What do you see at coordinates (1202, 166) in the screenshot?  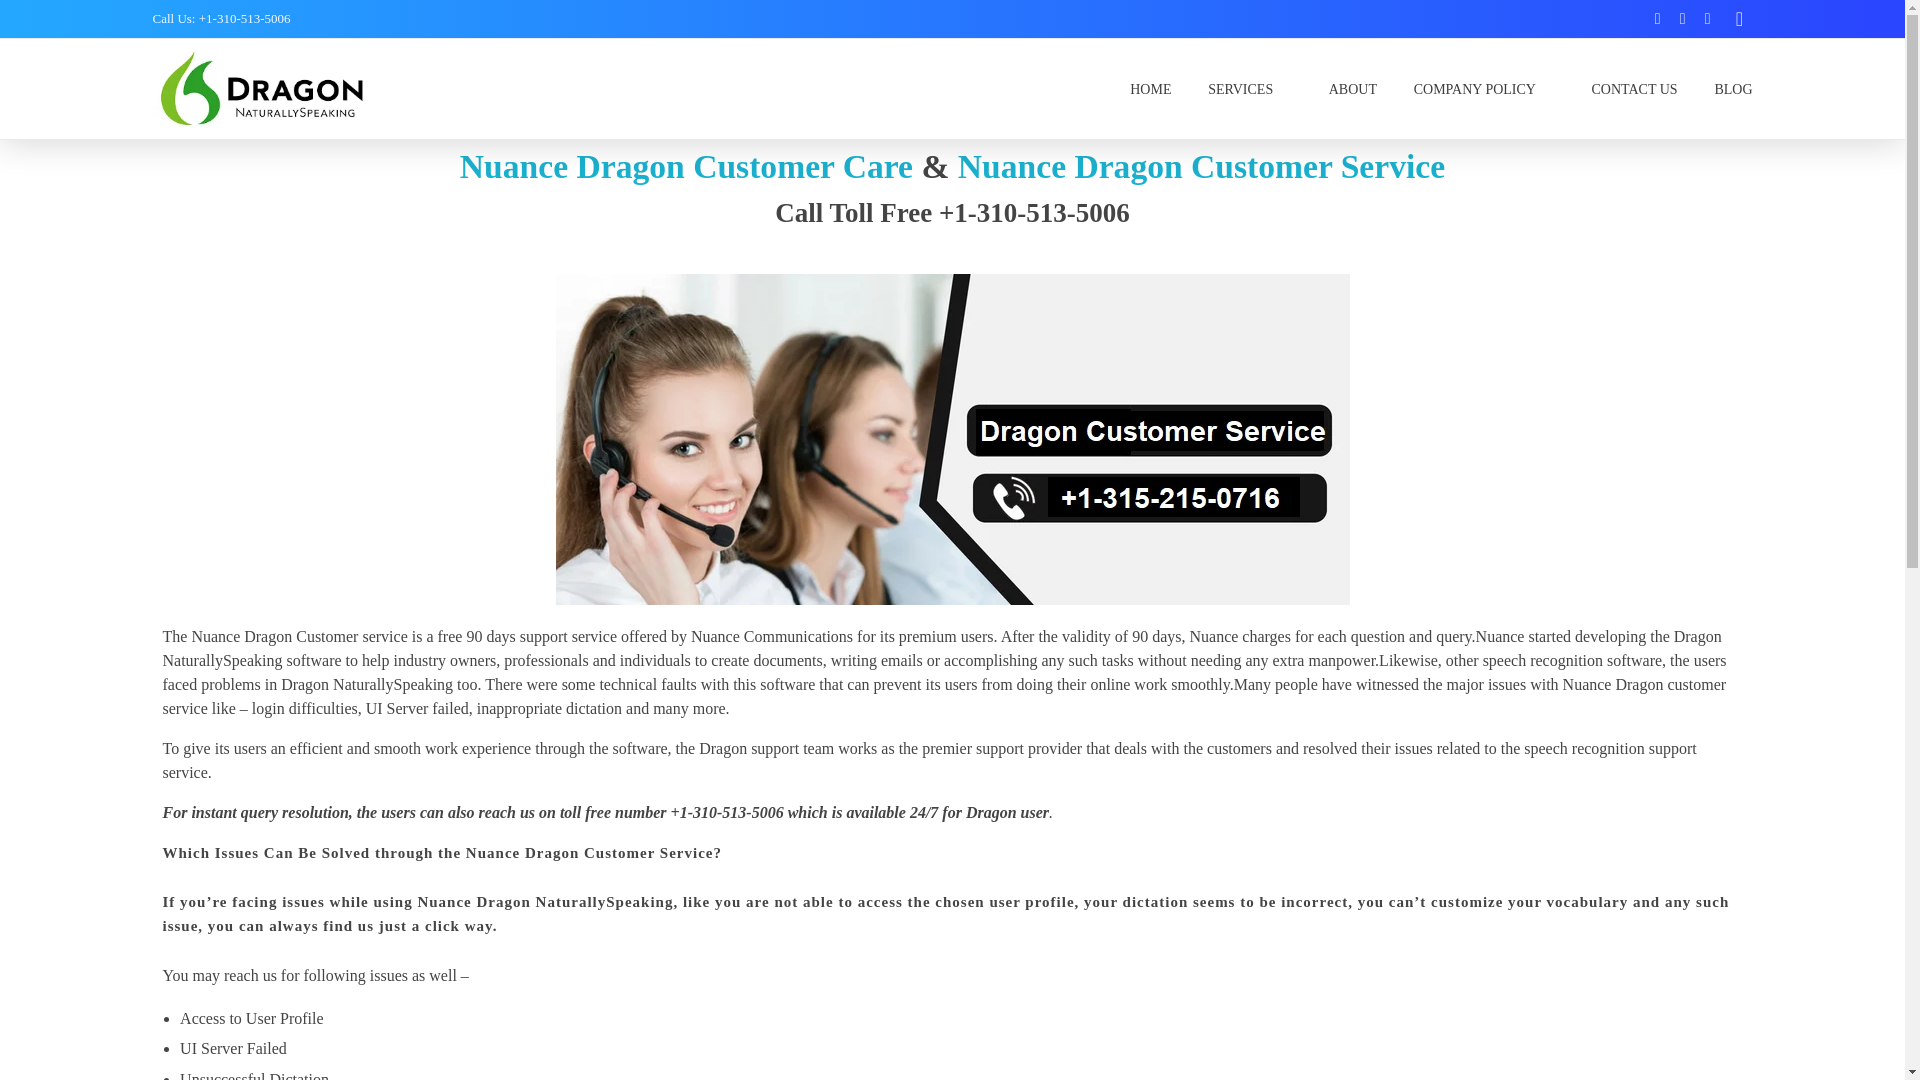 I see `Nuance Dragon Customer Service` at bounding box center [1202, 166].